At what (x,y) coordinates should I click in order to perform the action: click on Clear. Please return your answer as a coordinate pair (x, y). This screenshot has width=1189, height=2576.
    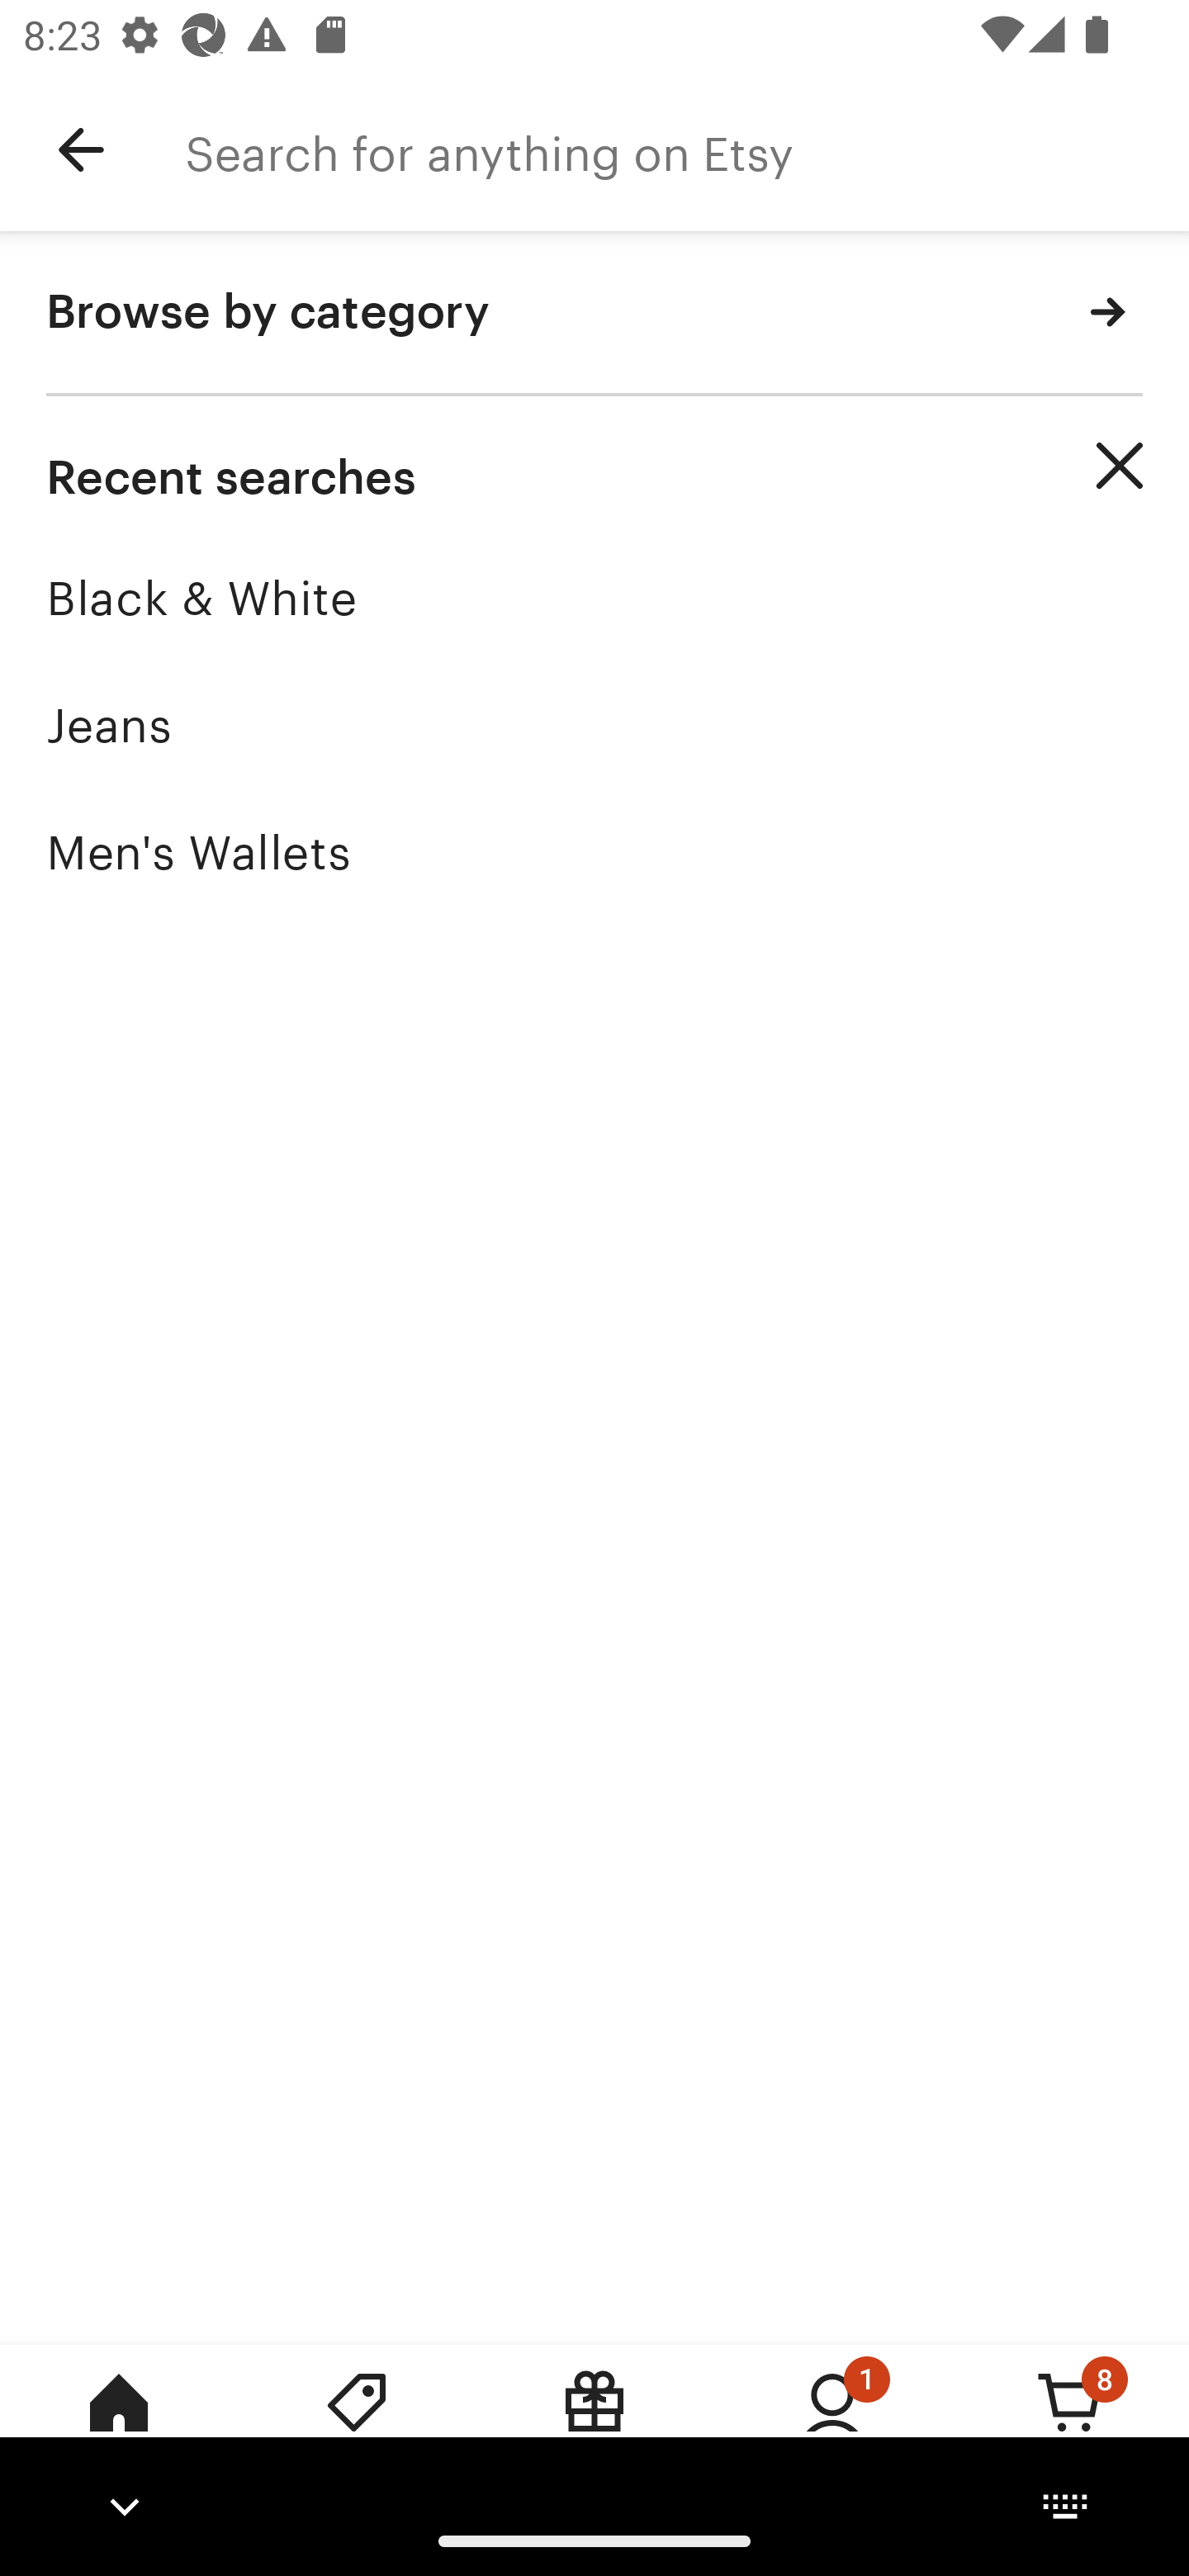
    Looking at the image, I should click on (1120, 466).